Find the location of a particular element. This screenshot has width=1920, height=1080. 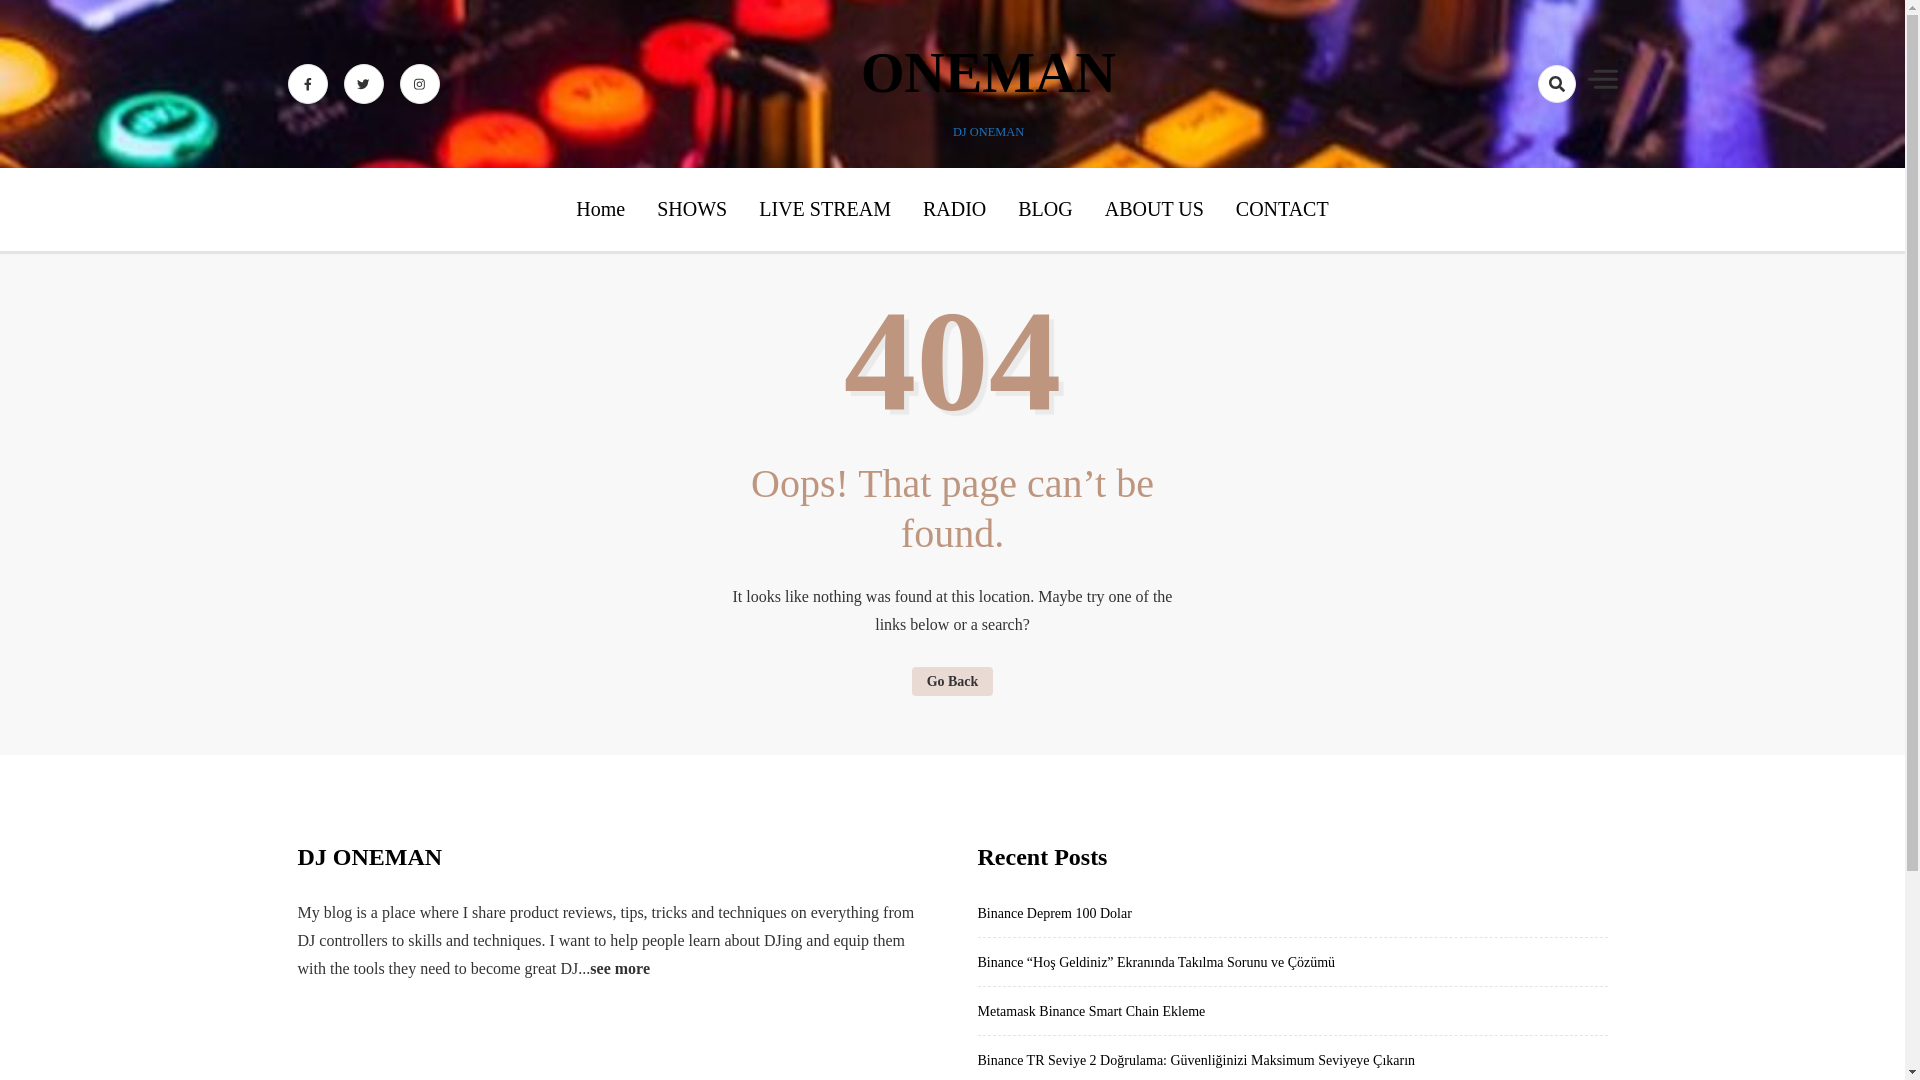

Go Back is located at coordinates (953, 681).